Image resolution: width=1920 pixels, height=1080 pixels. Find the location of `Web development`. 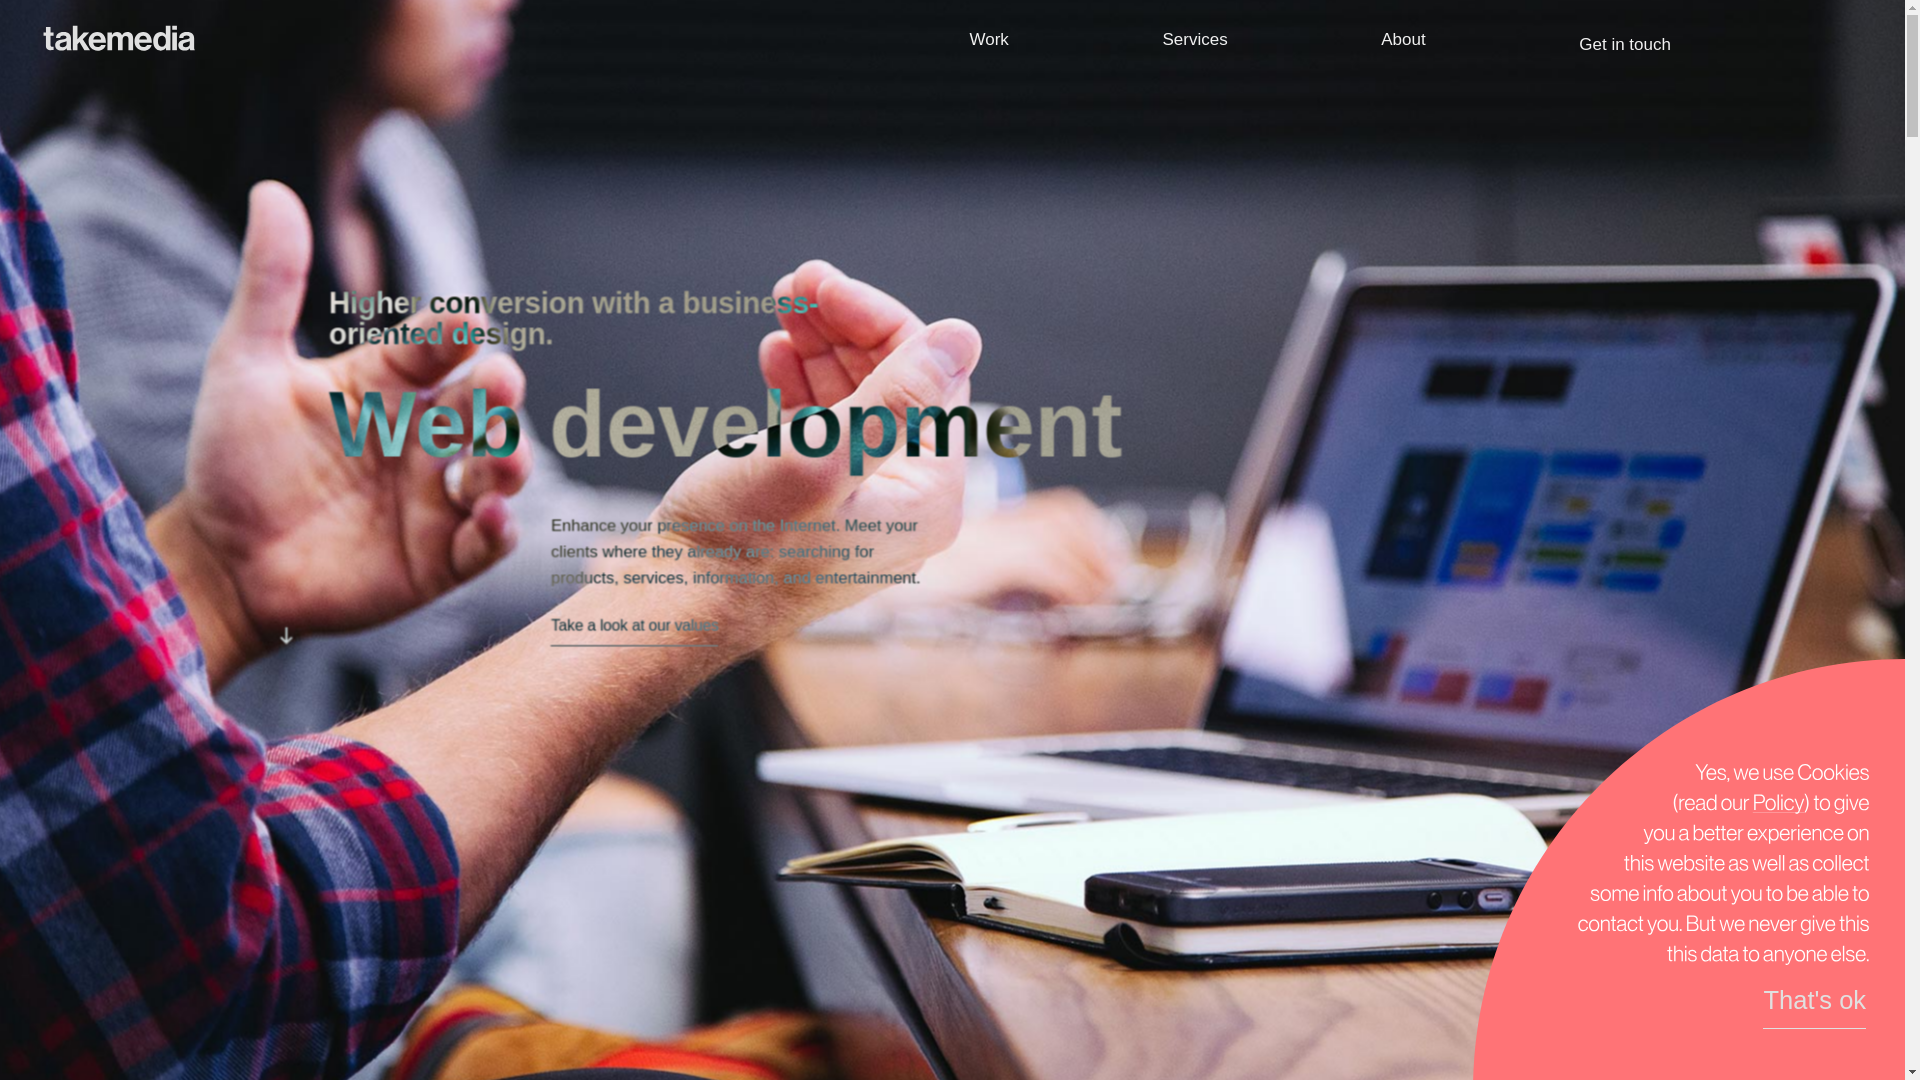

Web development is located at coordinates (1230, 110).